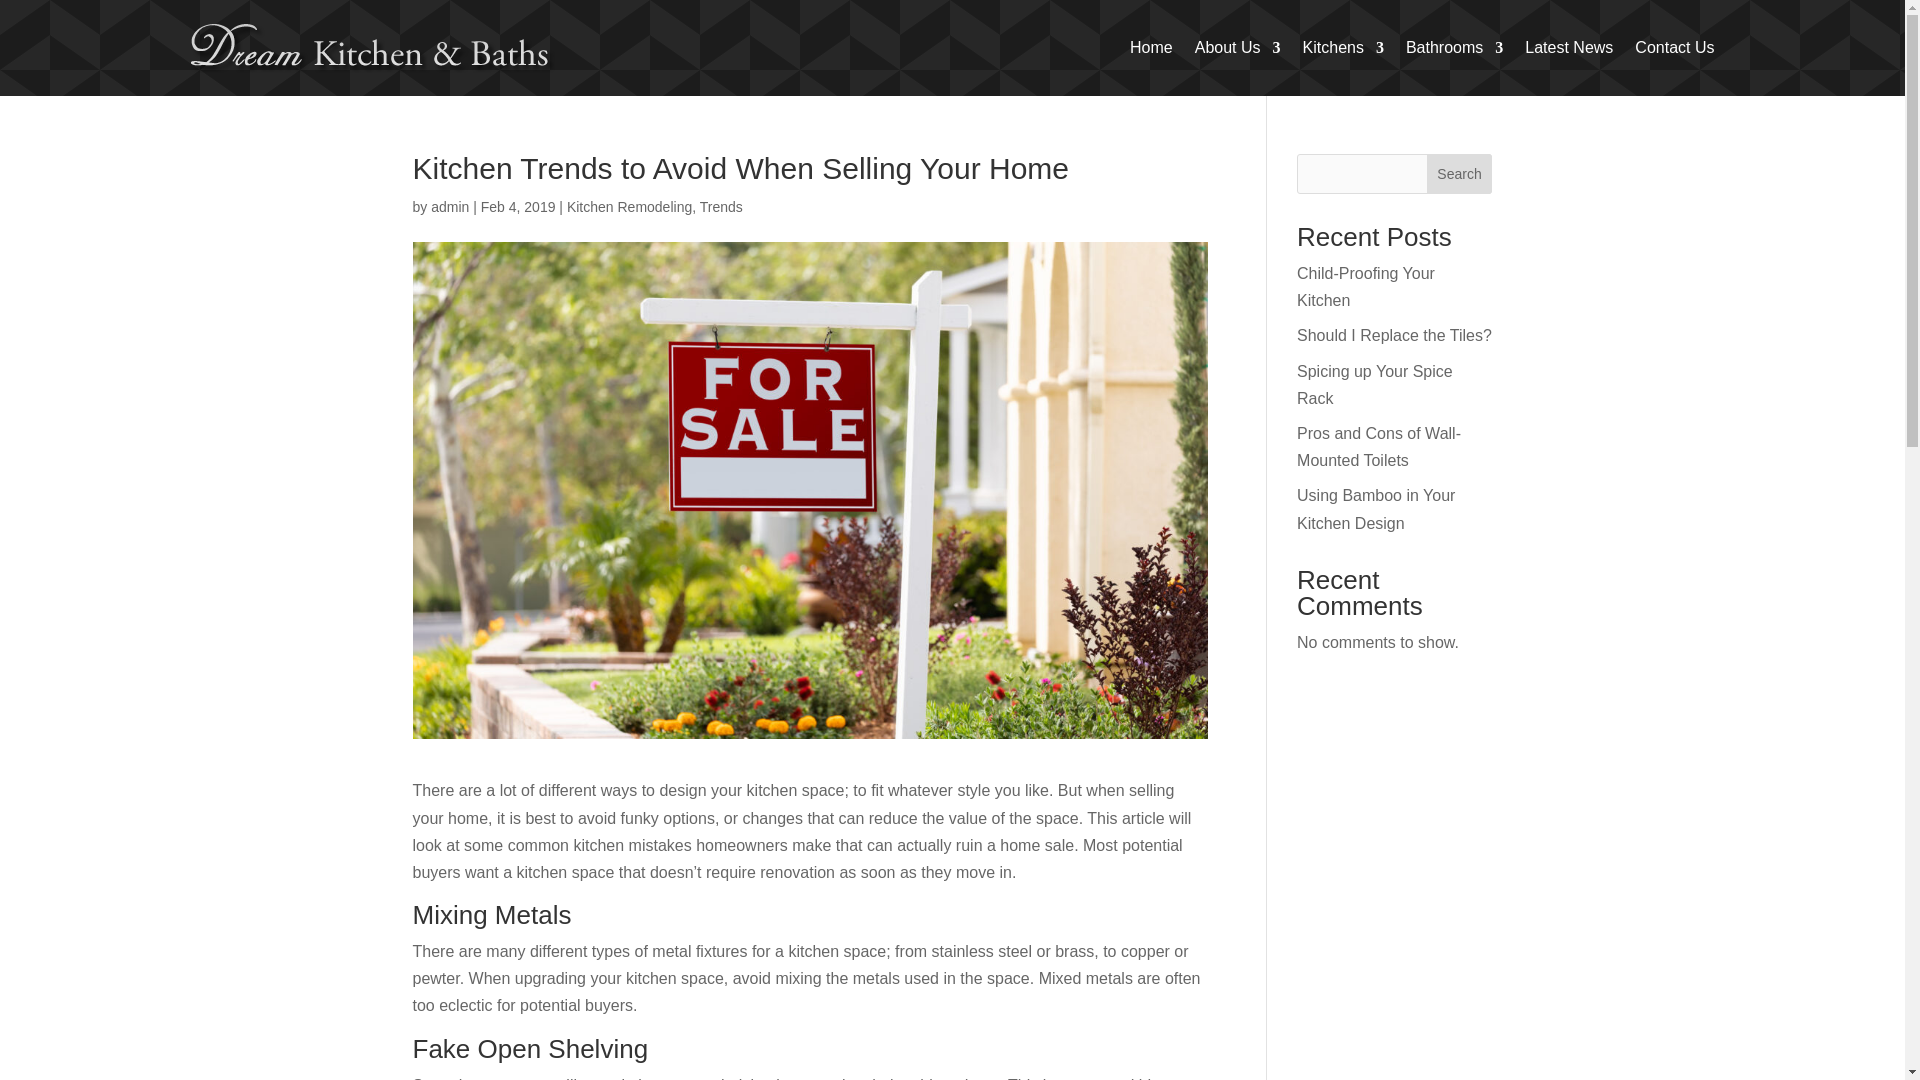 The width and height of the screenshot is (1920, 1080). What do you see at coordinates (449, 206) in the screenshot?
I see `Posts by admin` at bounding box center [449, 206].